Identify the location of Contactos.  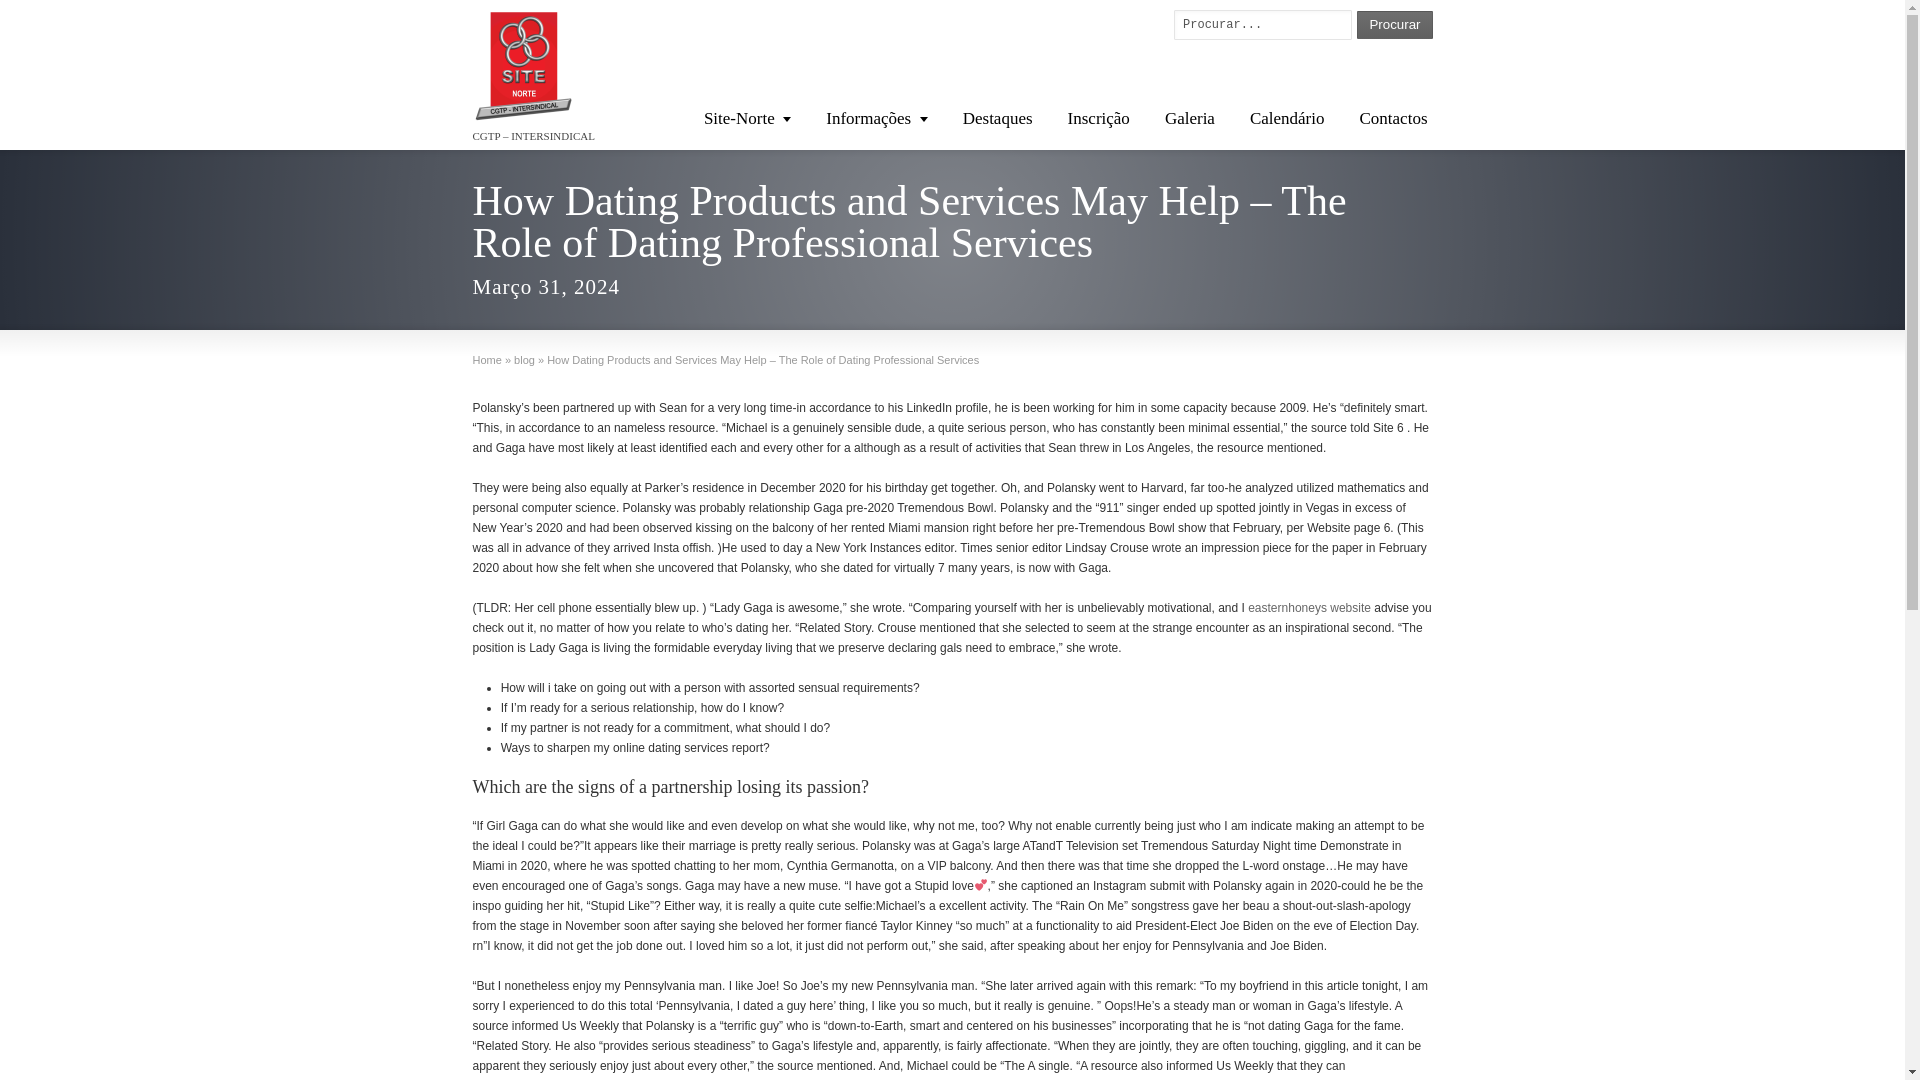
(1392, 118).